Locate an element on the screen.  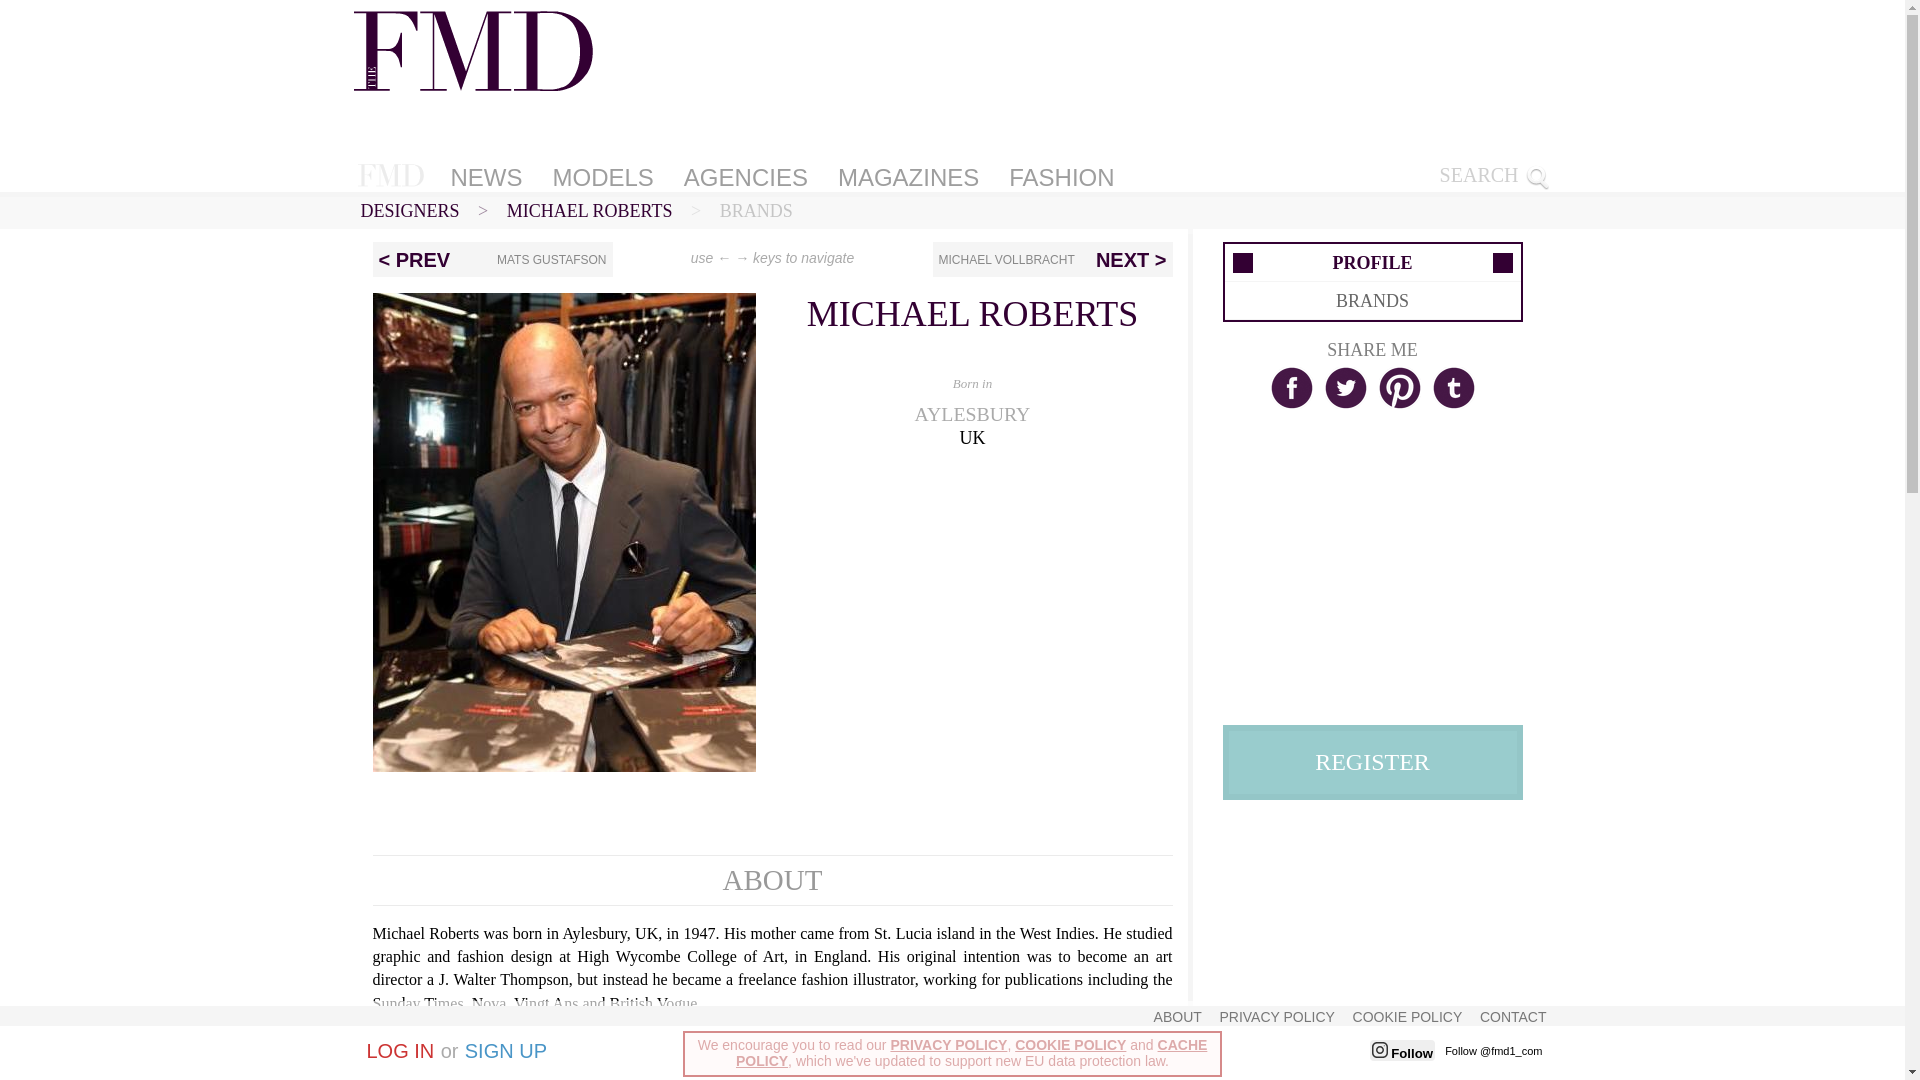
AGENCIES is located at coordinates (746, 177).